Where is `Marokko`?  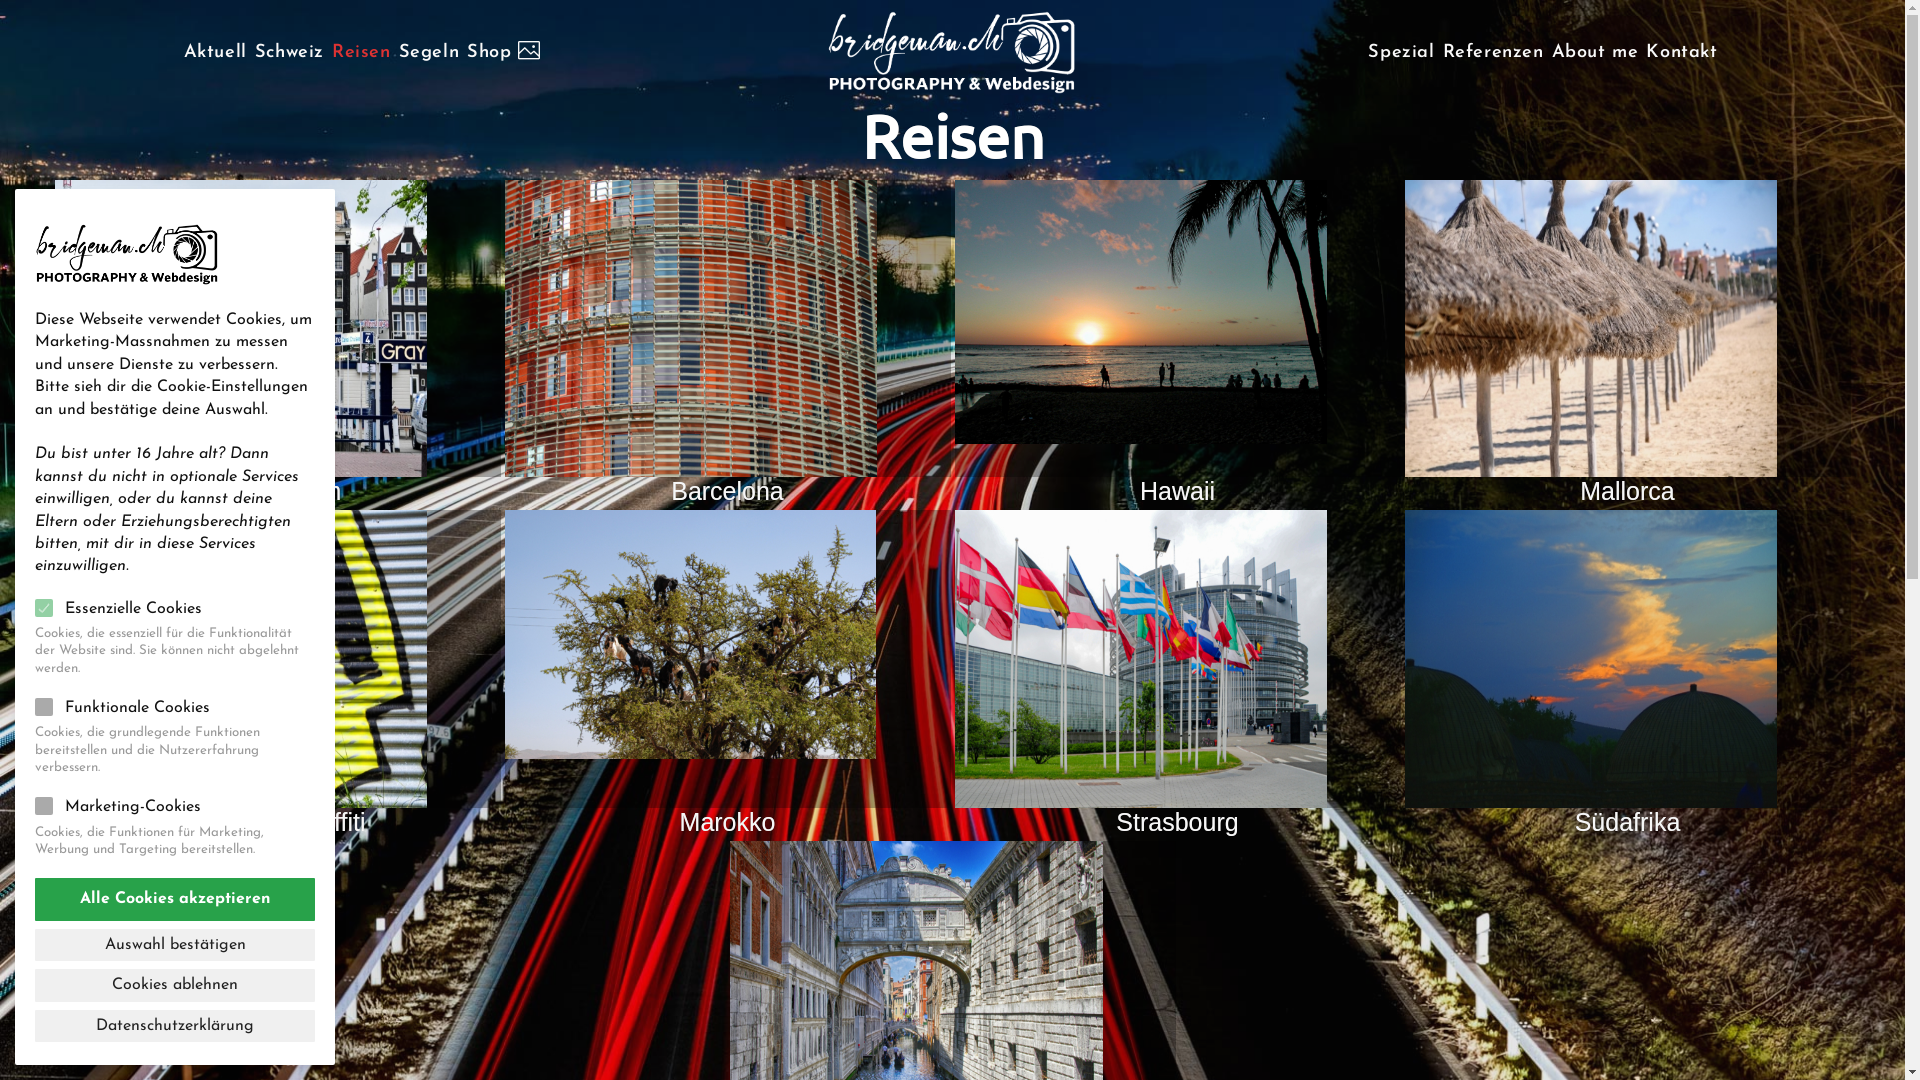
Marokko is located at coordinates (690, 634).